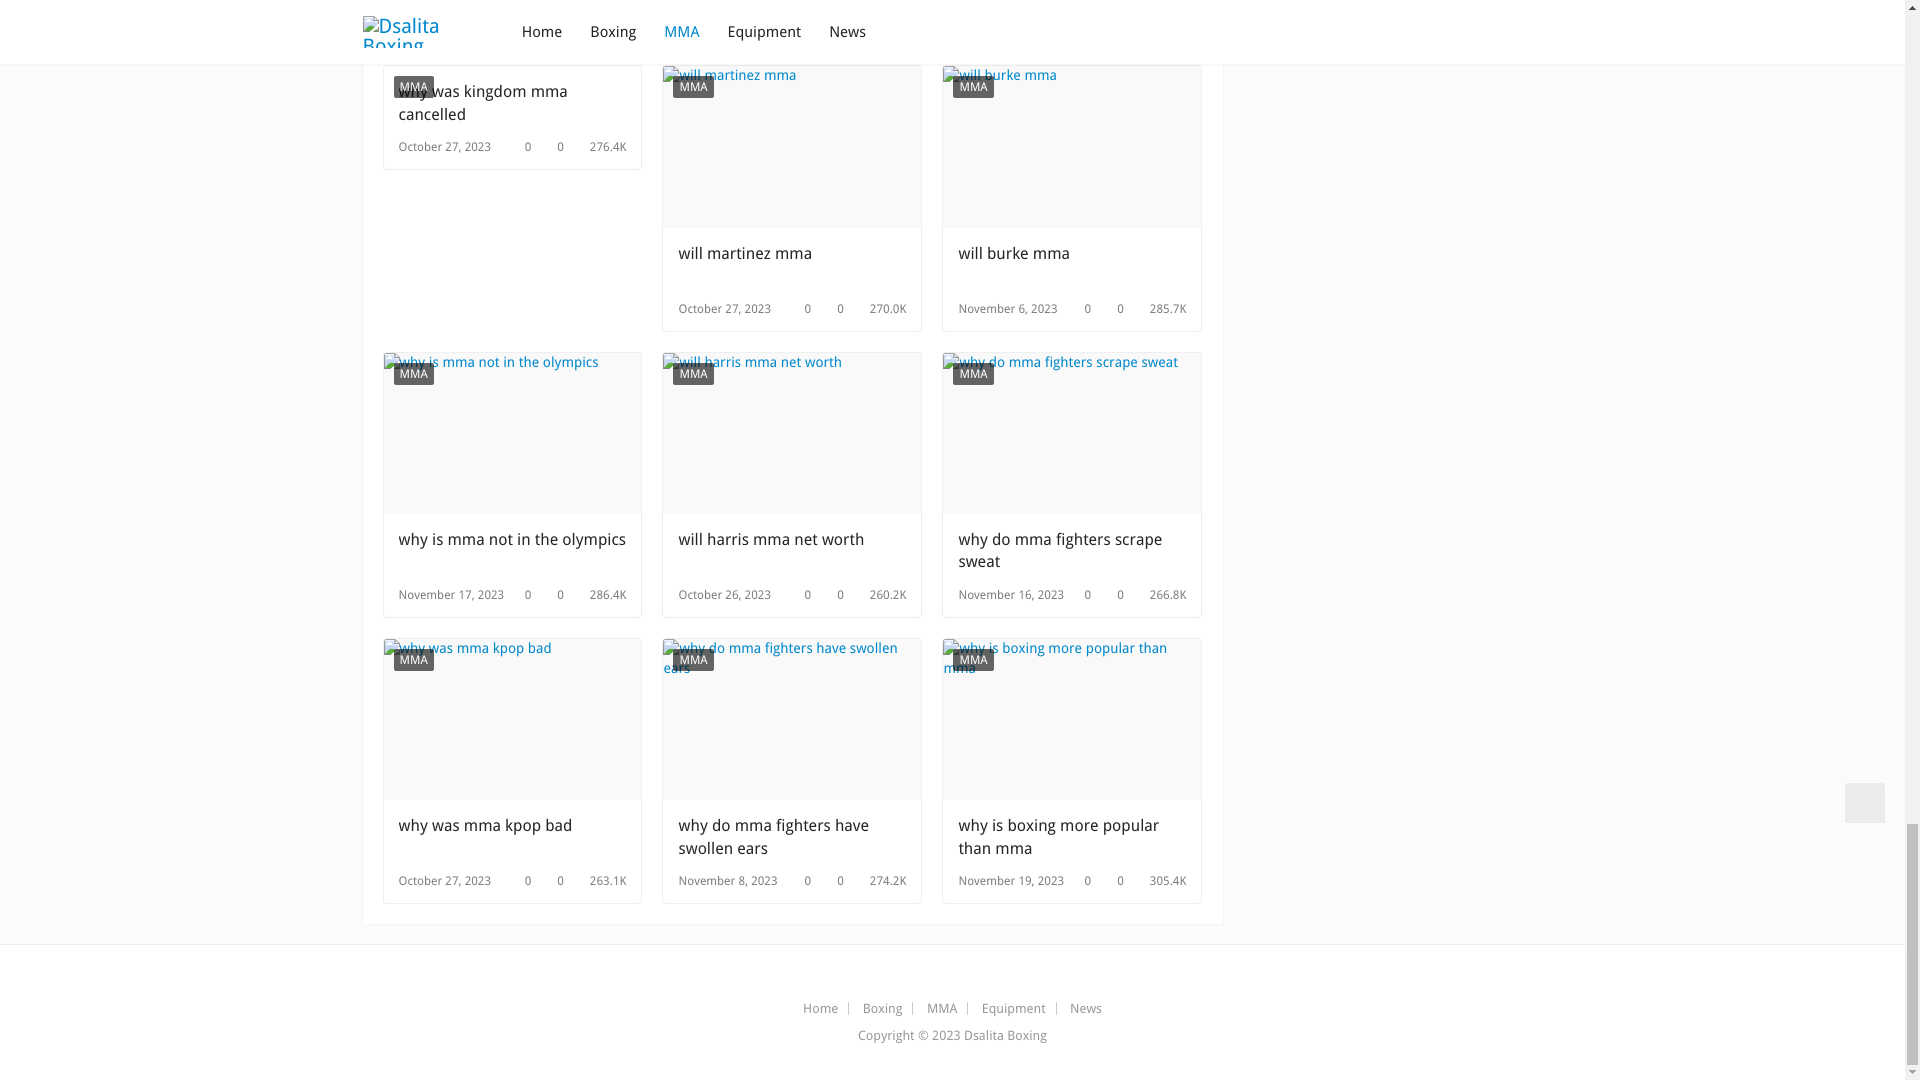  I want to click on will burke mma, so click(1072, 265).